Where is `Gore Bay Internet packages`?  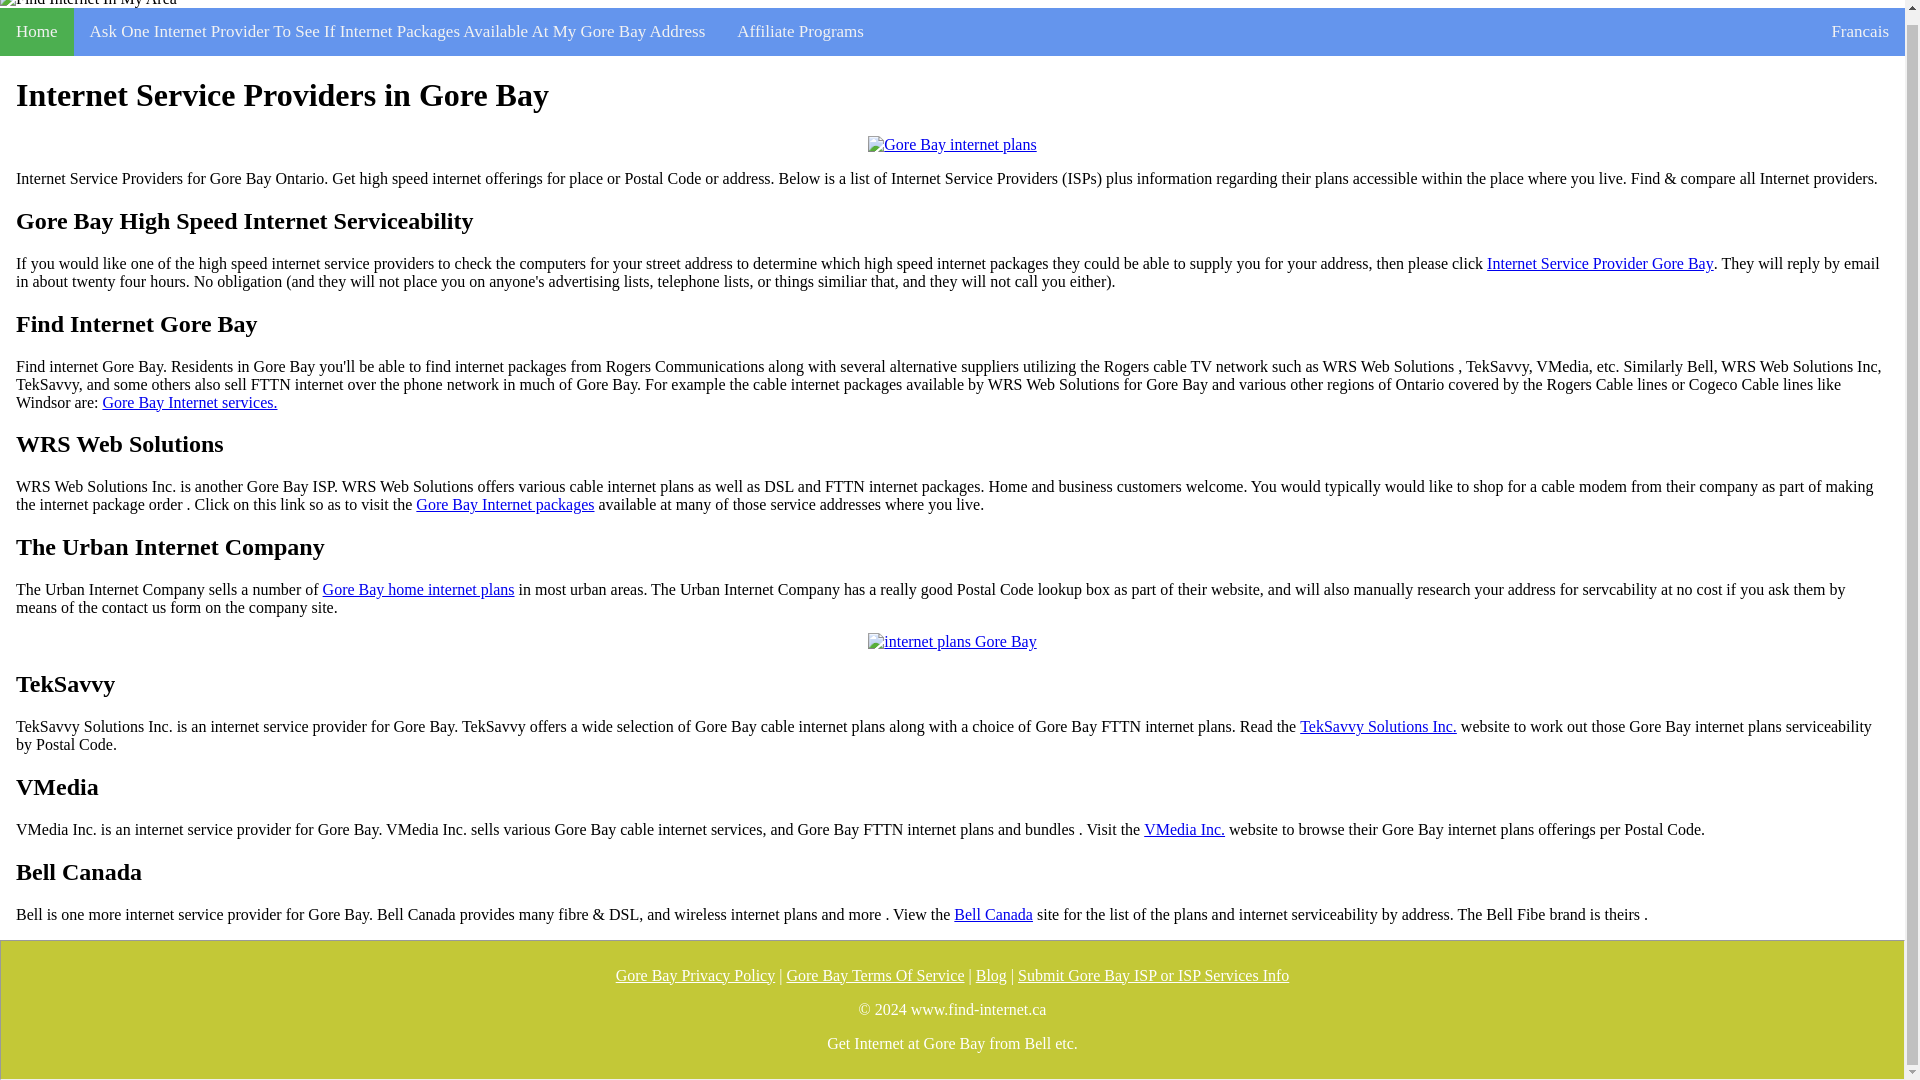 Gore Bay Internet packages is located at coordinates (504, 504).